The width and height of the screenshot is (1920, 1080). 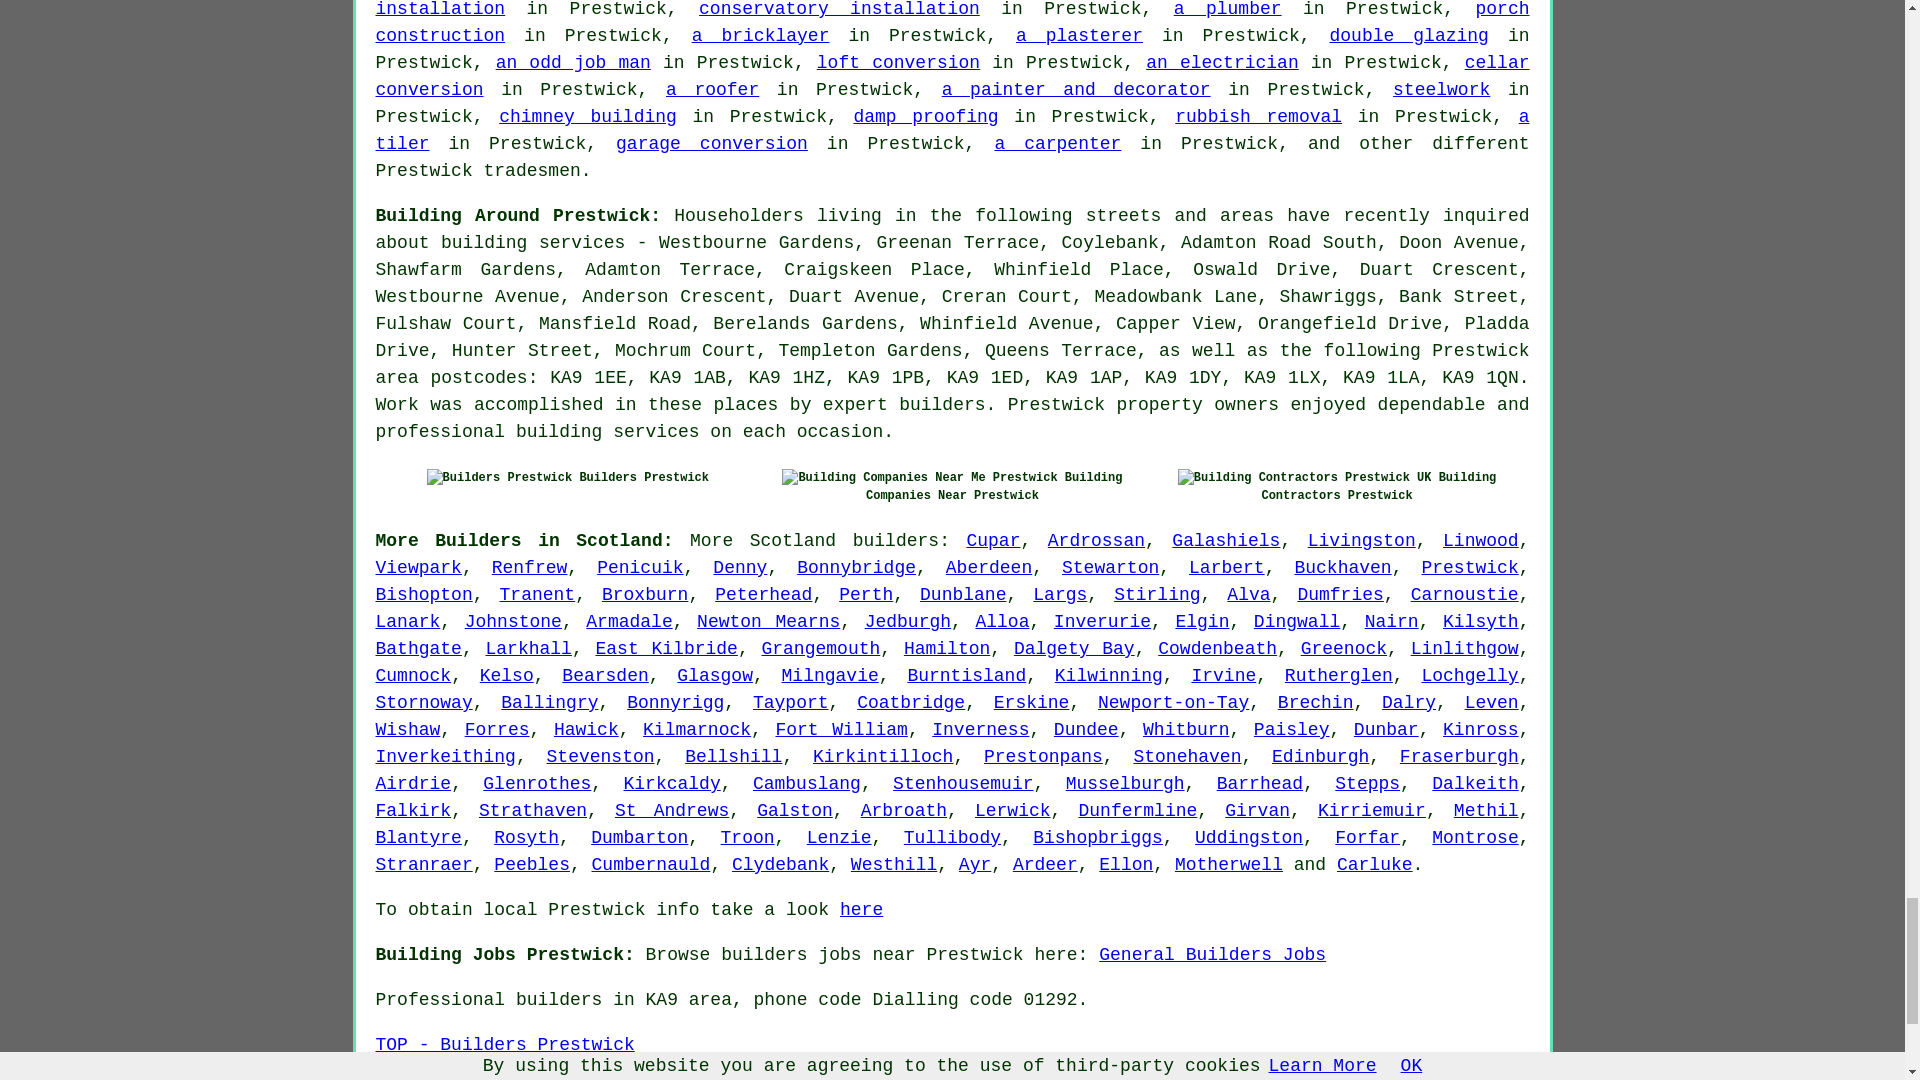 I want to click on Builders Prestwick, so click(x=499, y=478).